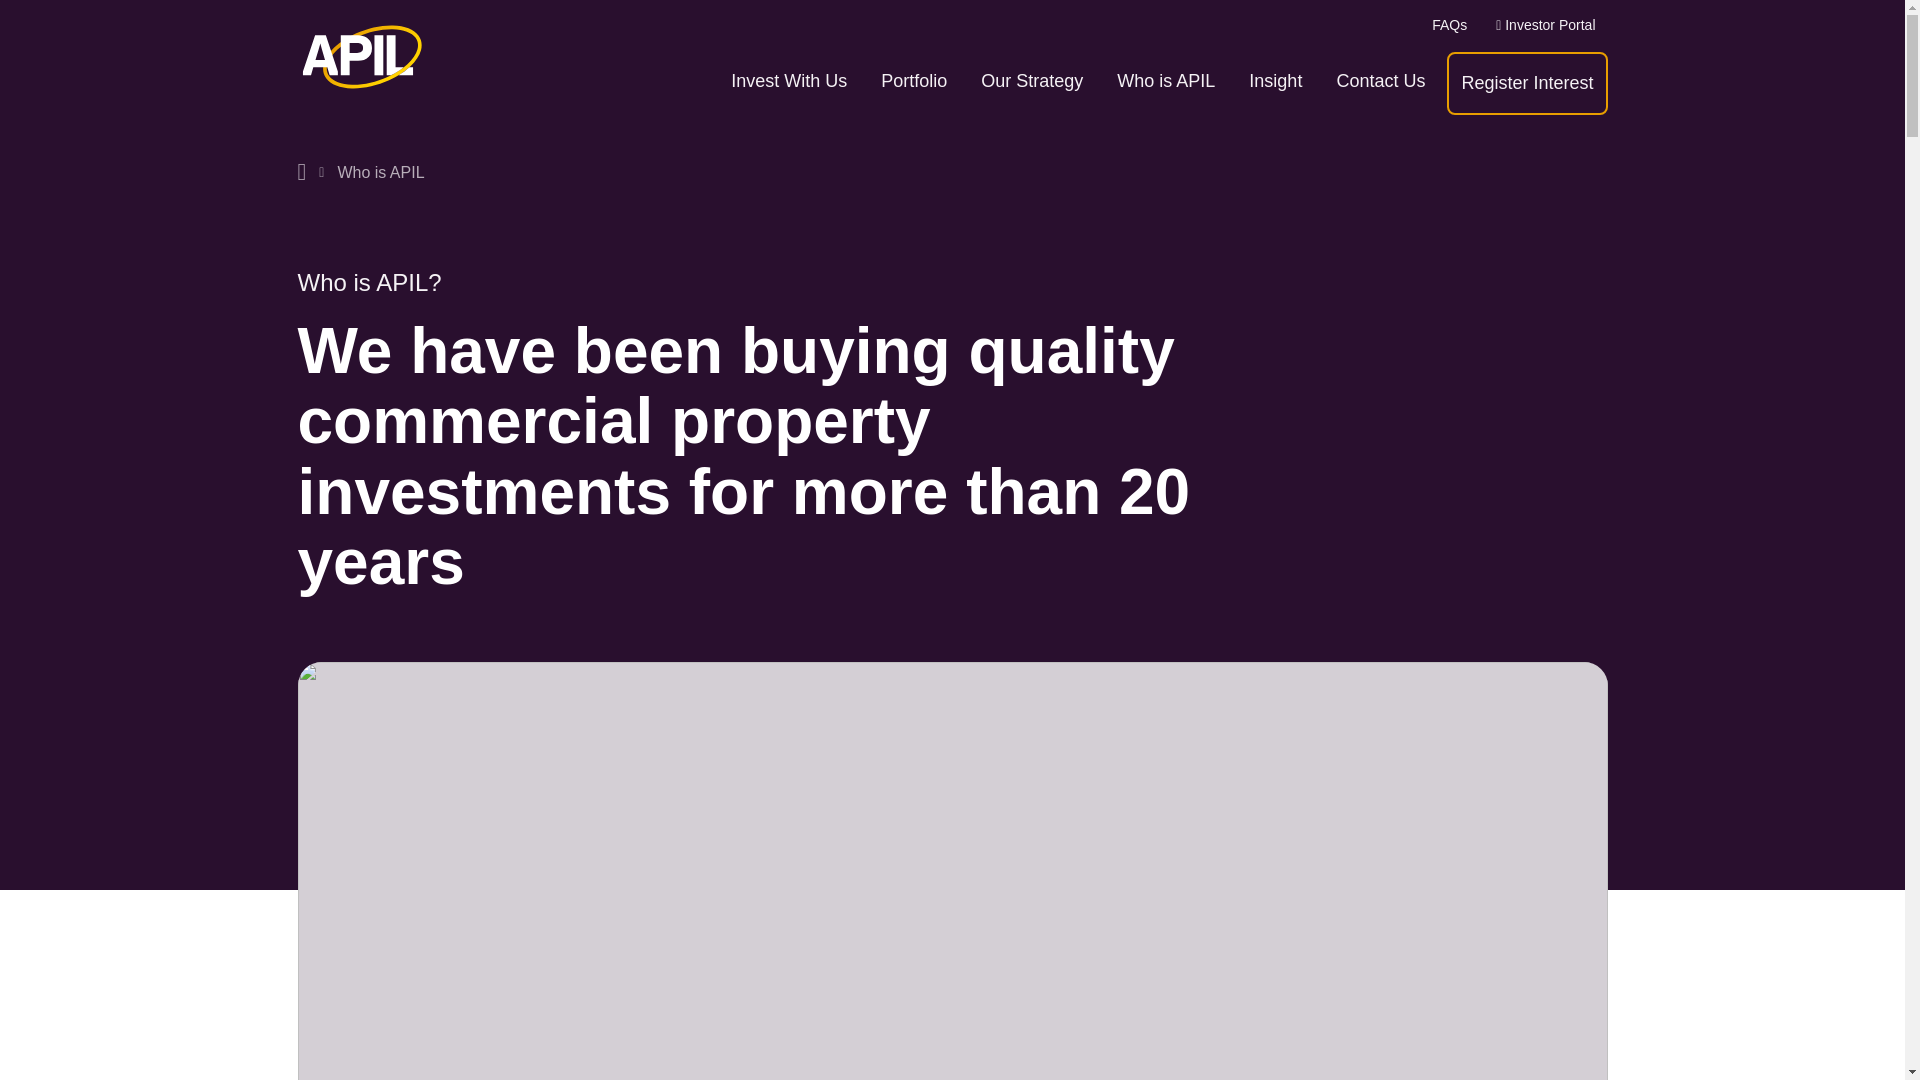 This screenshot has width=1920, height=1080. What do you see at coordinates (1032, 81) in the screenshot?
I see `Our Strategy` at bounding box center [1032, 81].